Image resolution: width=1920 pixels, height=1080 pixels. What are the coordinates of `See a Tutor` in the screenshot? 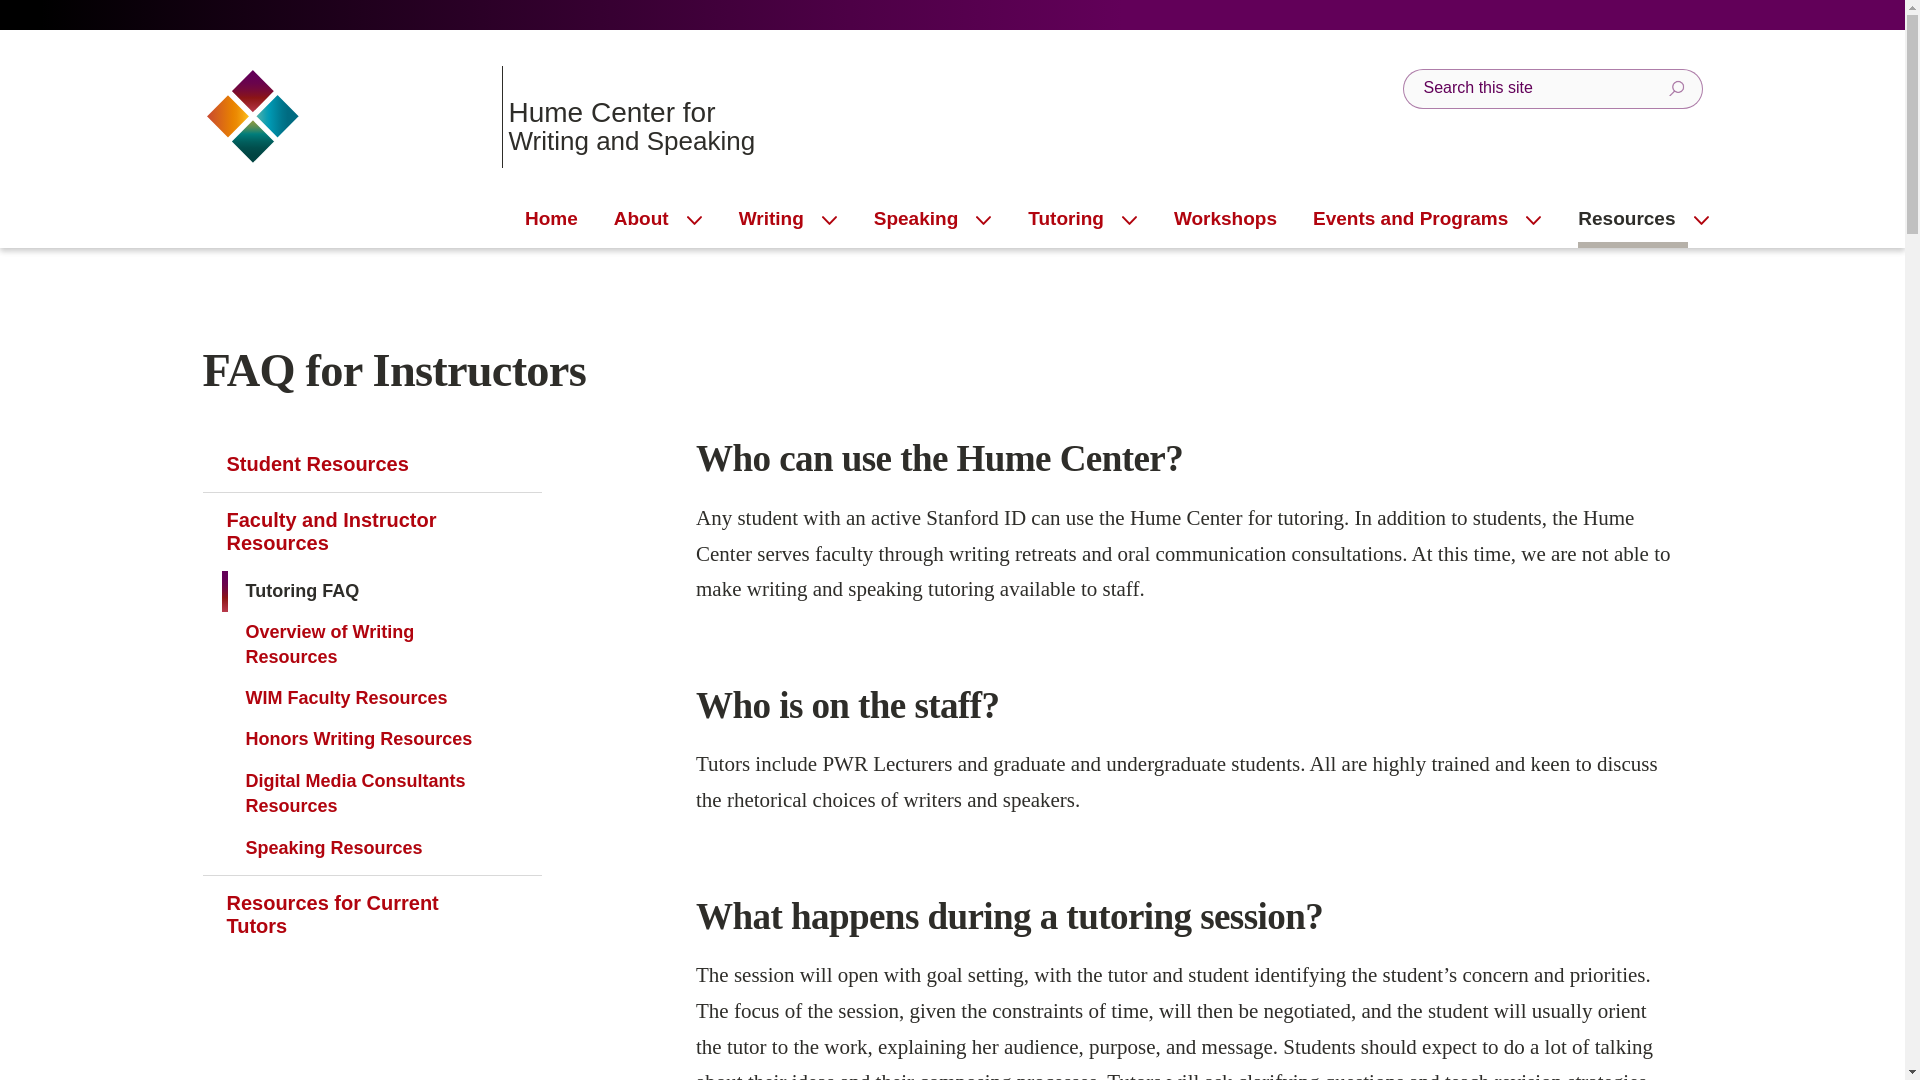 It's located at (778, 220).